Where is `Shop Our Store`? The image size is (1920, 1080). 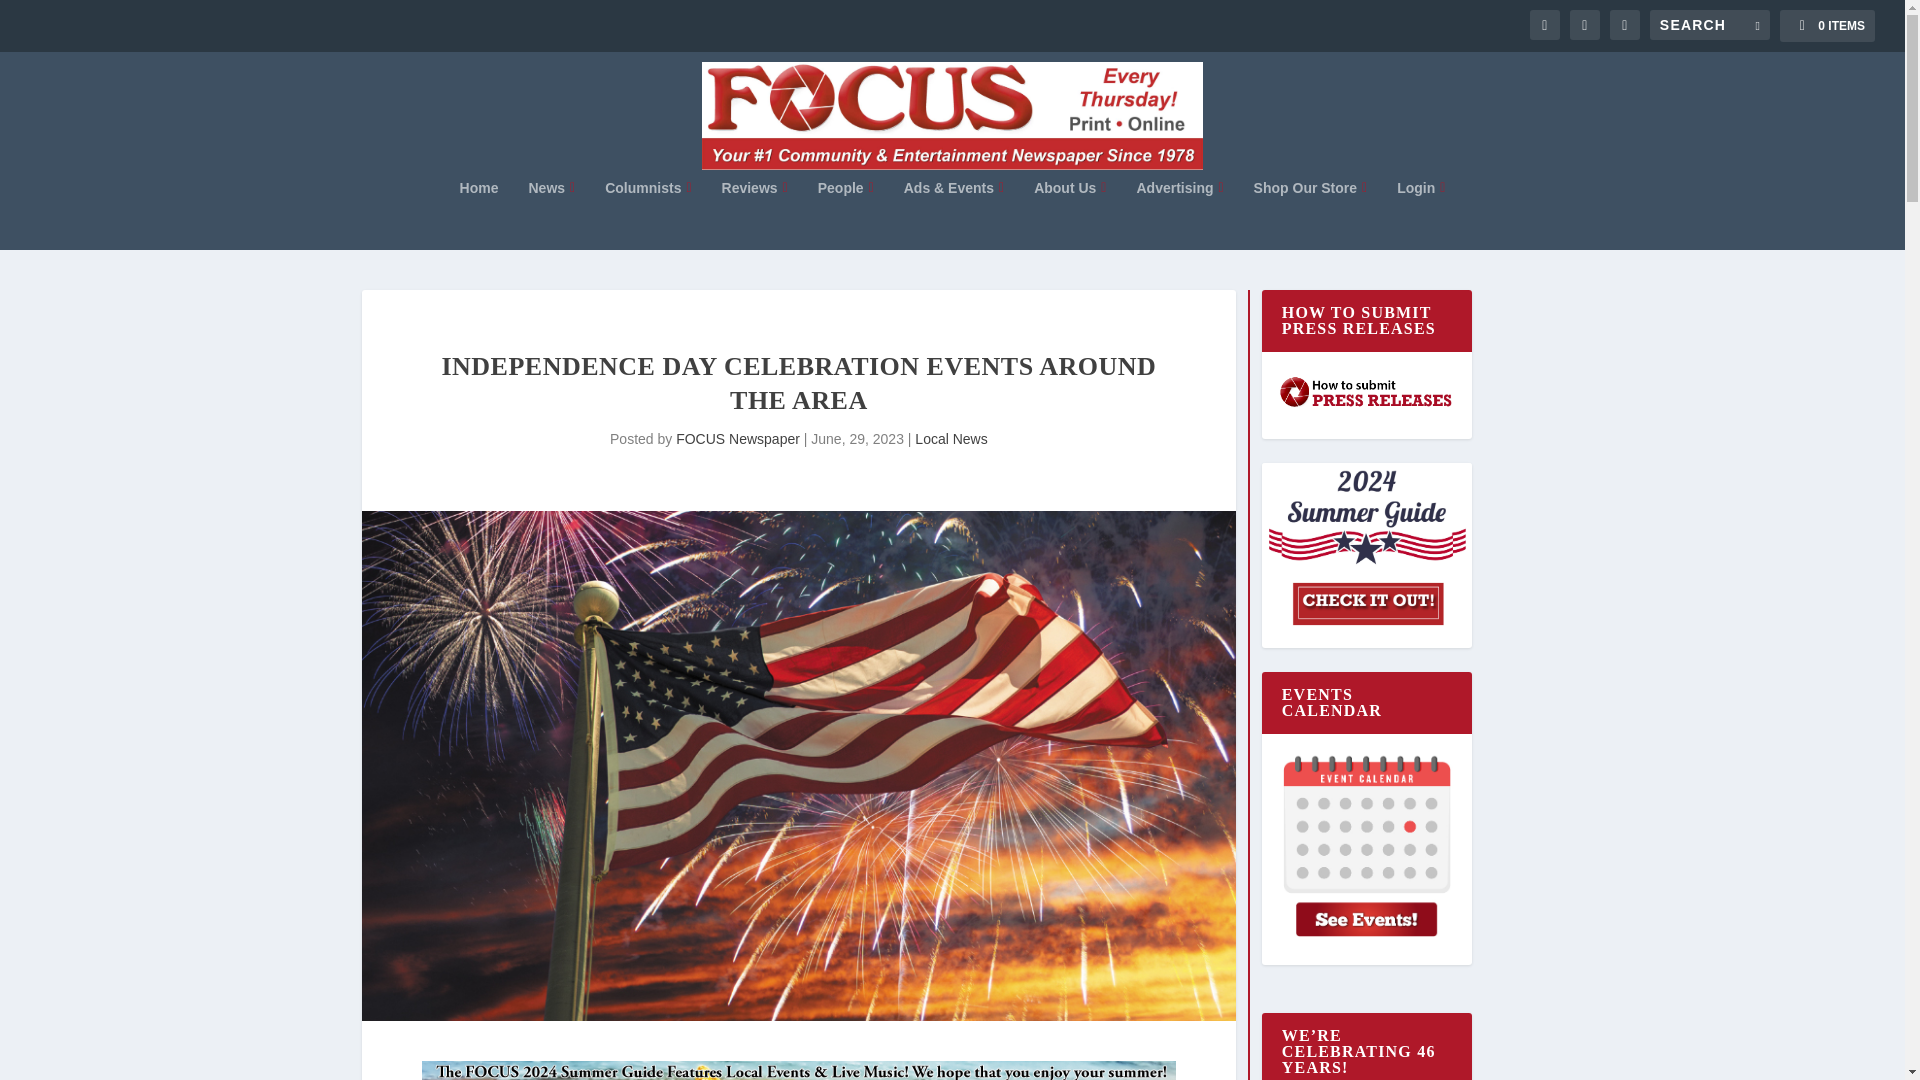
Shop Our Store is located at coordinates (1310, 214).